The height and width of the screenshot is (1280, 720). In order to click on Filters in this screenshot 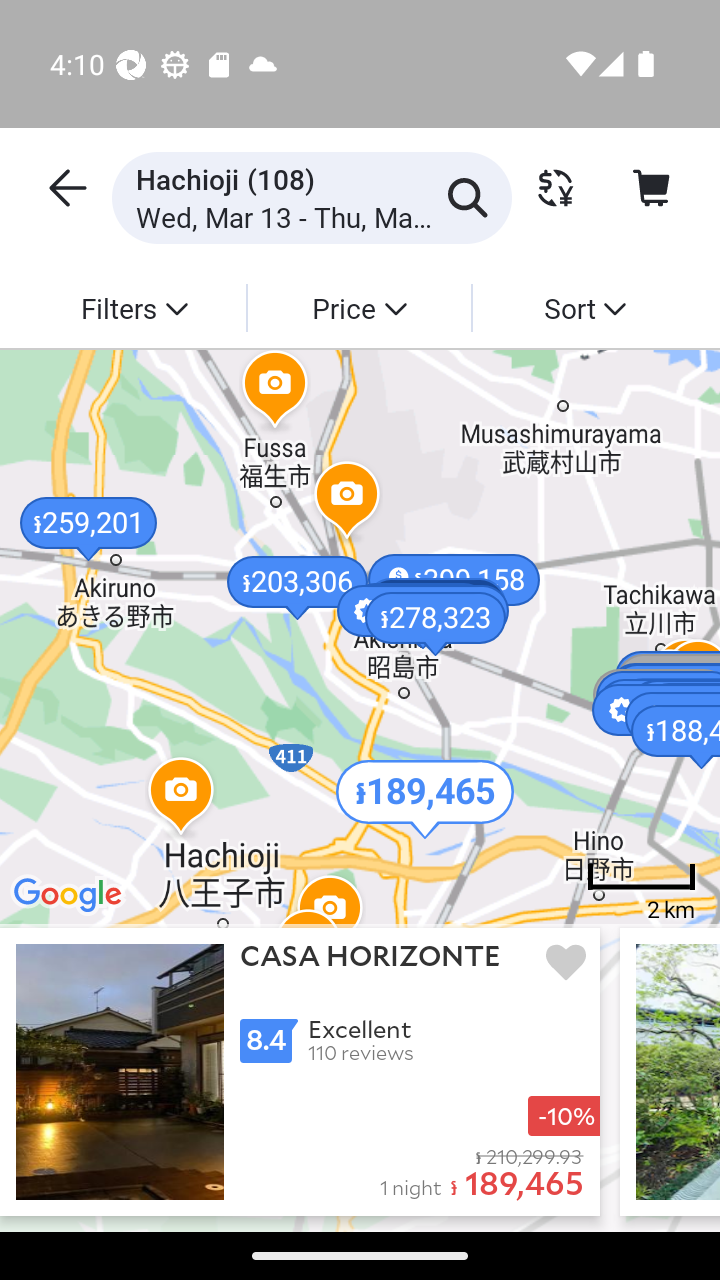, I will do `click(134, 307)`.